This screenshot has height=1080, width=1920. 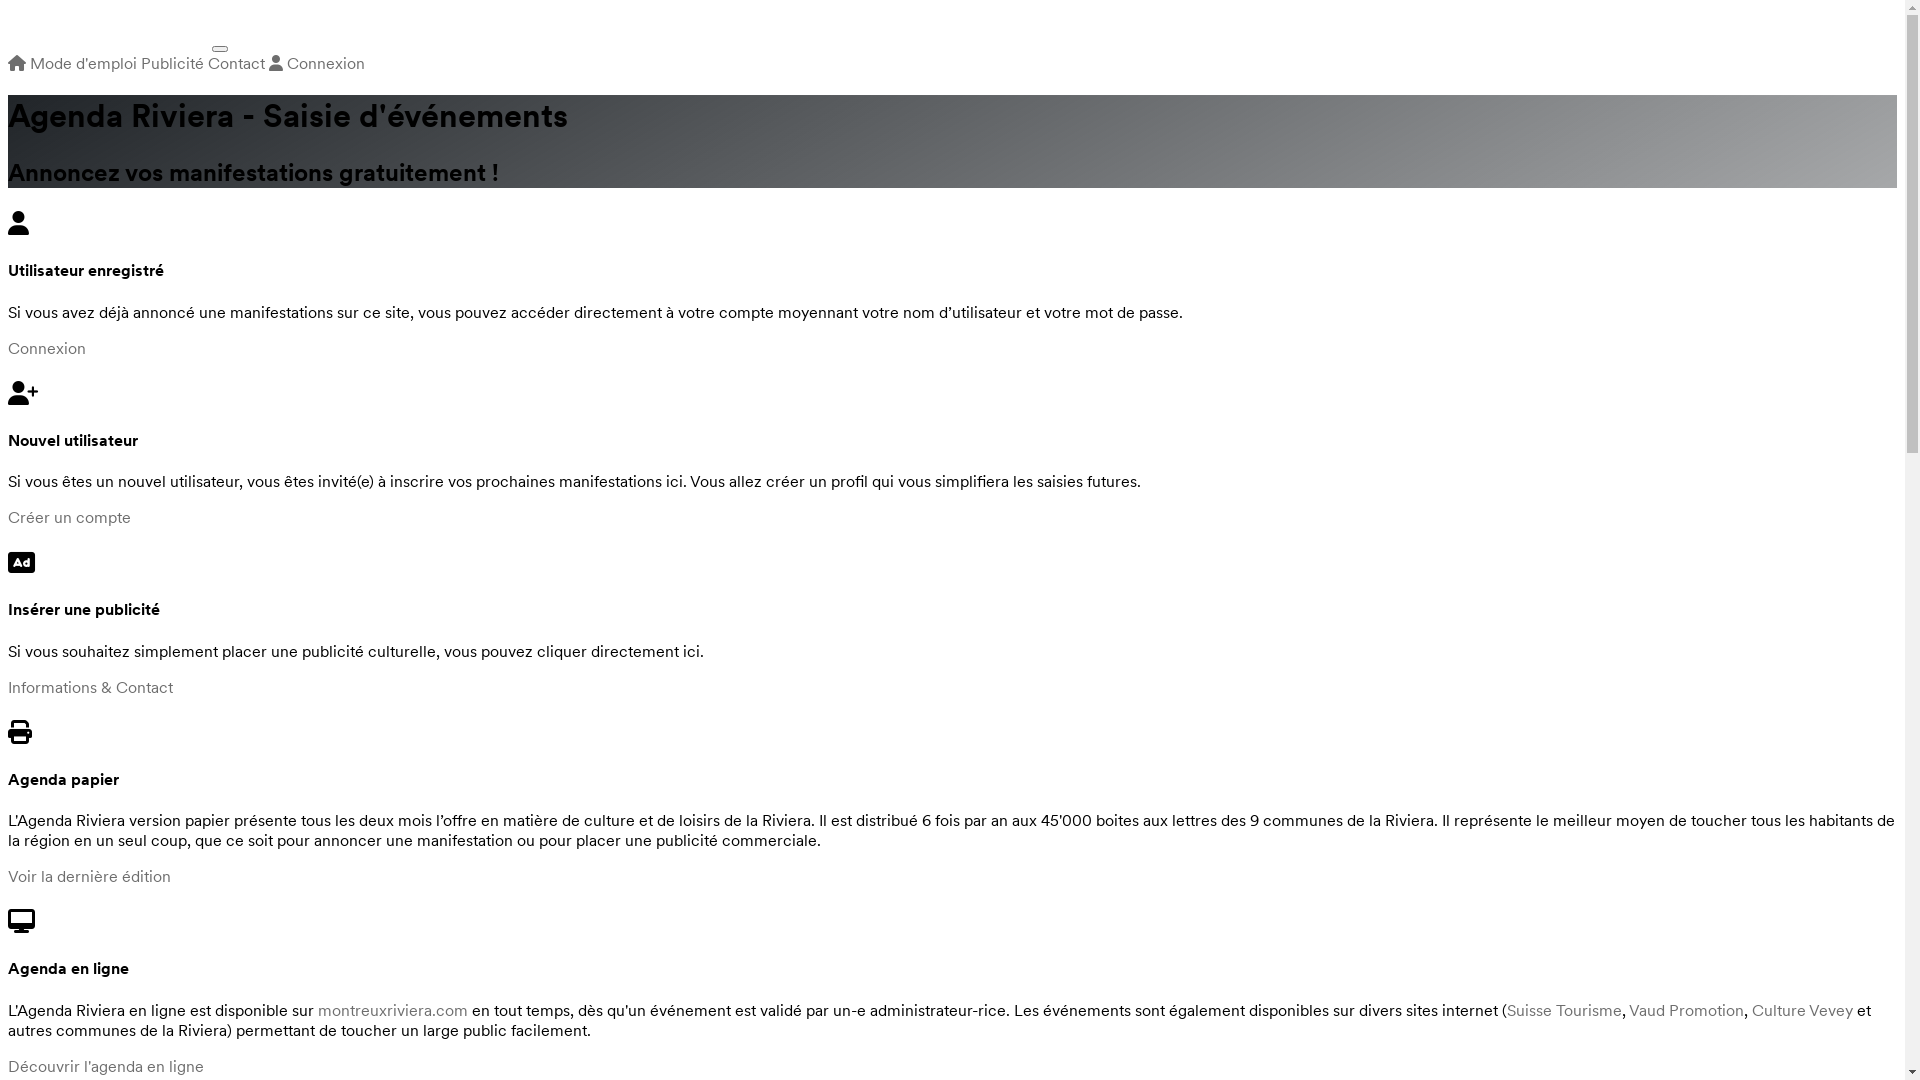 What do you see at coordinates (1686, 1010) in the screenshot?
I see `Vaud Promotion` at bounding box center [1686, 1010].